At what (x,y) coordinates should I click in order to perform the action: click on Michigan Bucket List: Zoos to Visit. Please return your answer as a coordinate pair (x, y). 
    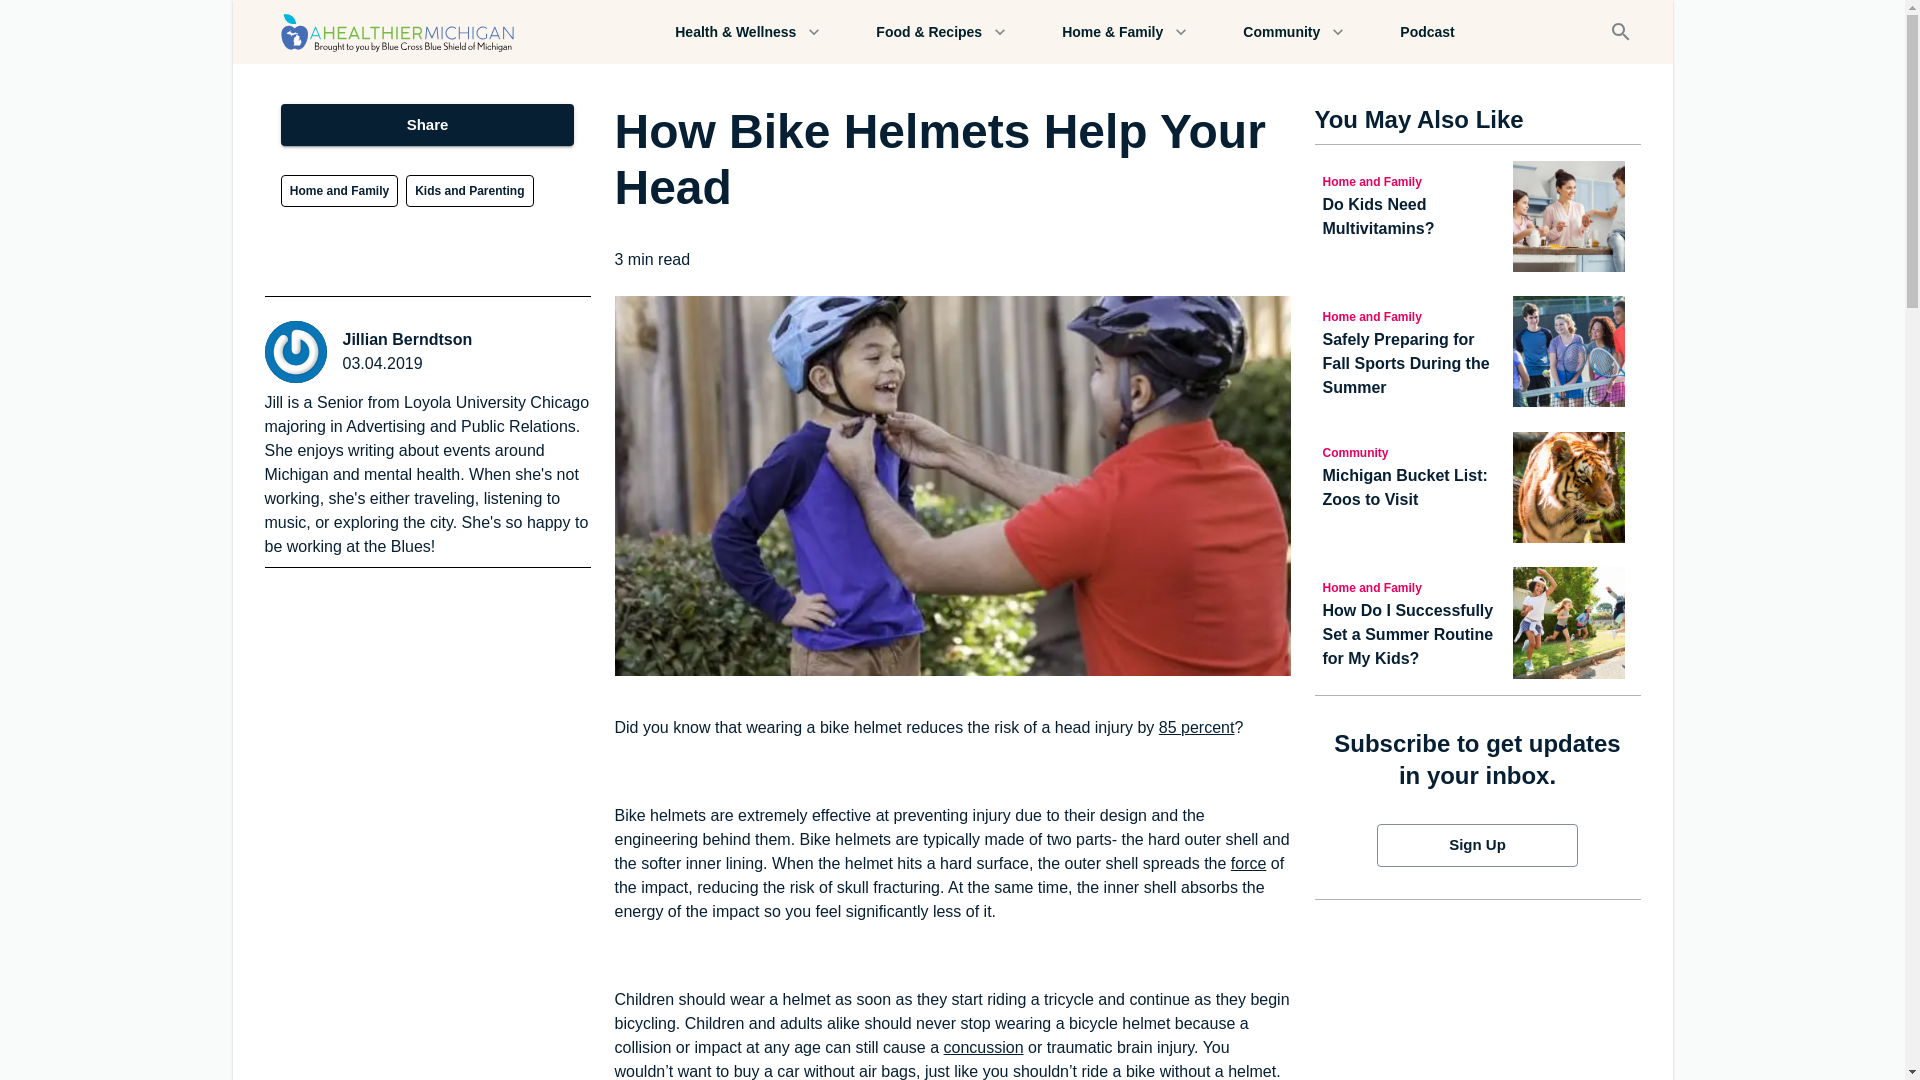
    Looking at the image, I should click on (1414, 488).